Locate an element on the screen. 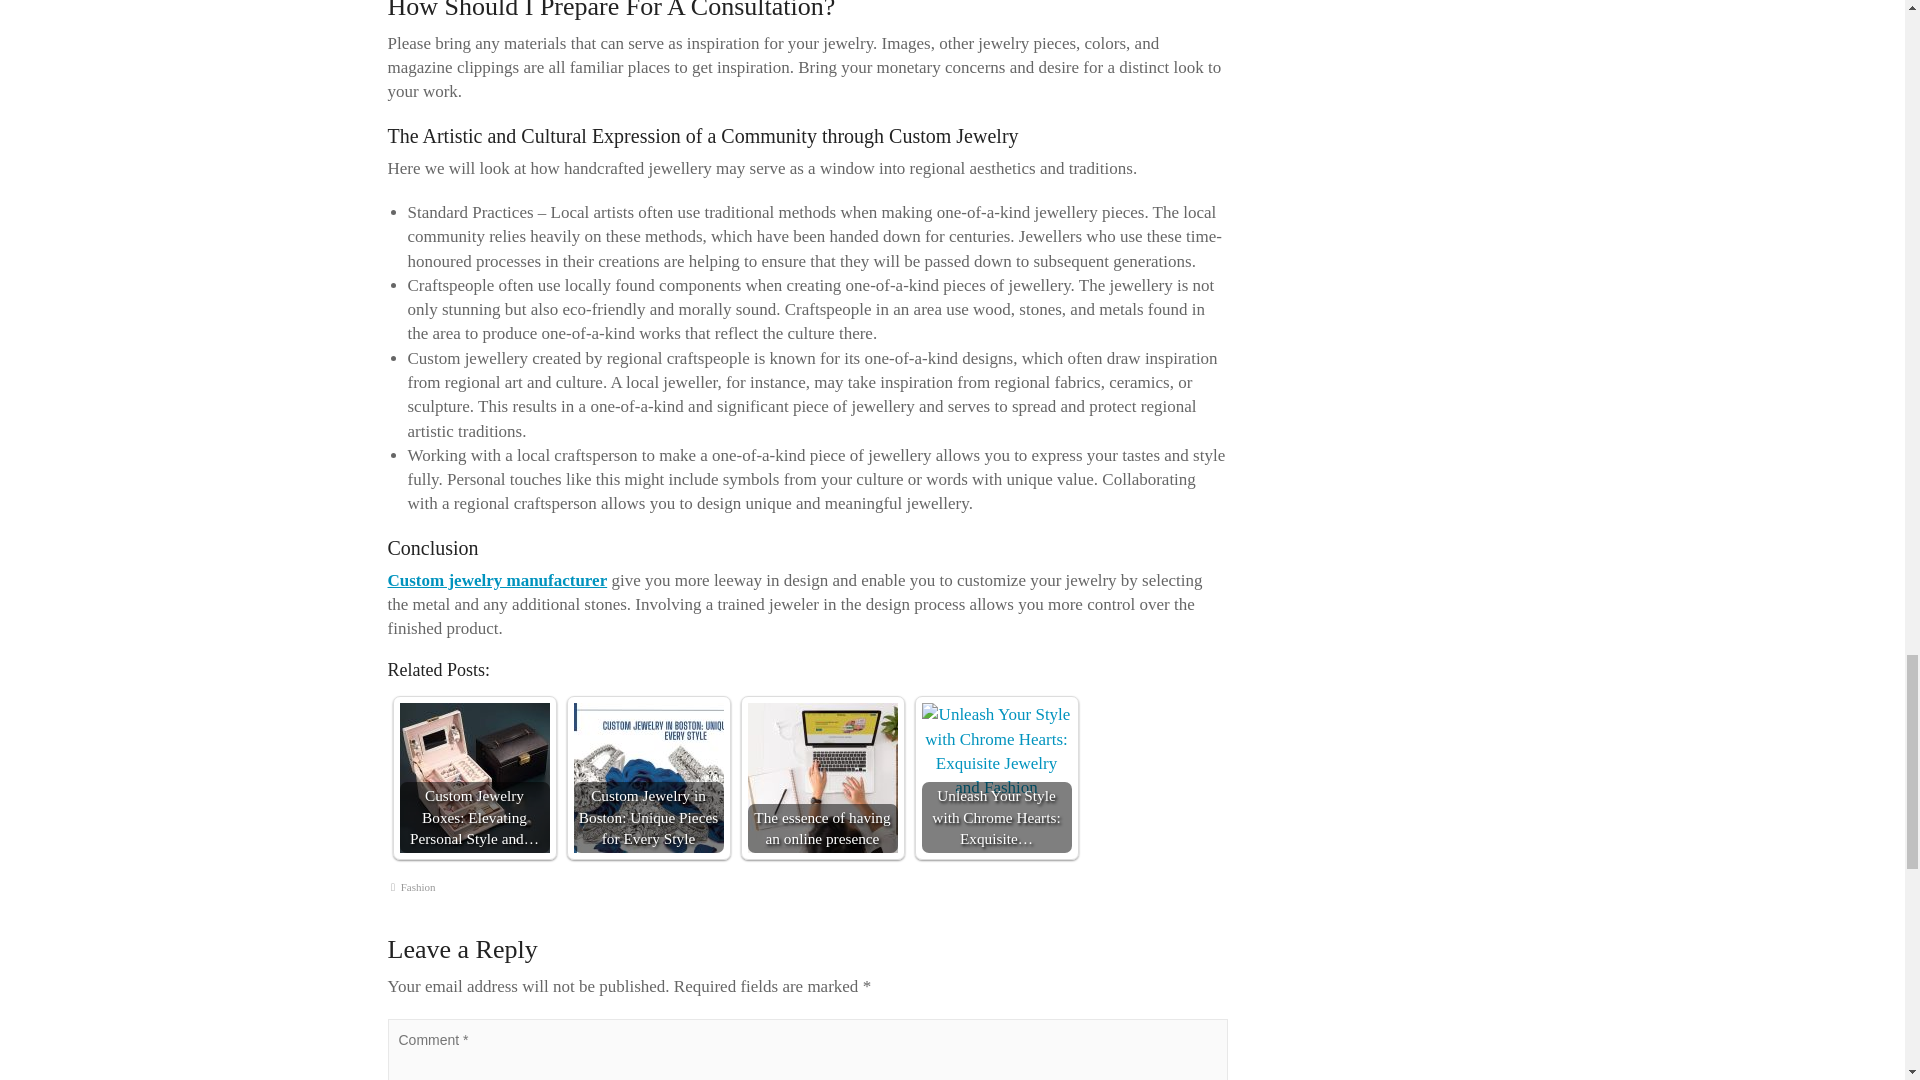 Image resolution: width=1920 pixels, height=1080 pixels. Custom Jewelry in Boston: Unique Pieces for Every Style is located at coordinates (648, 778).